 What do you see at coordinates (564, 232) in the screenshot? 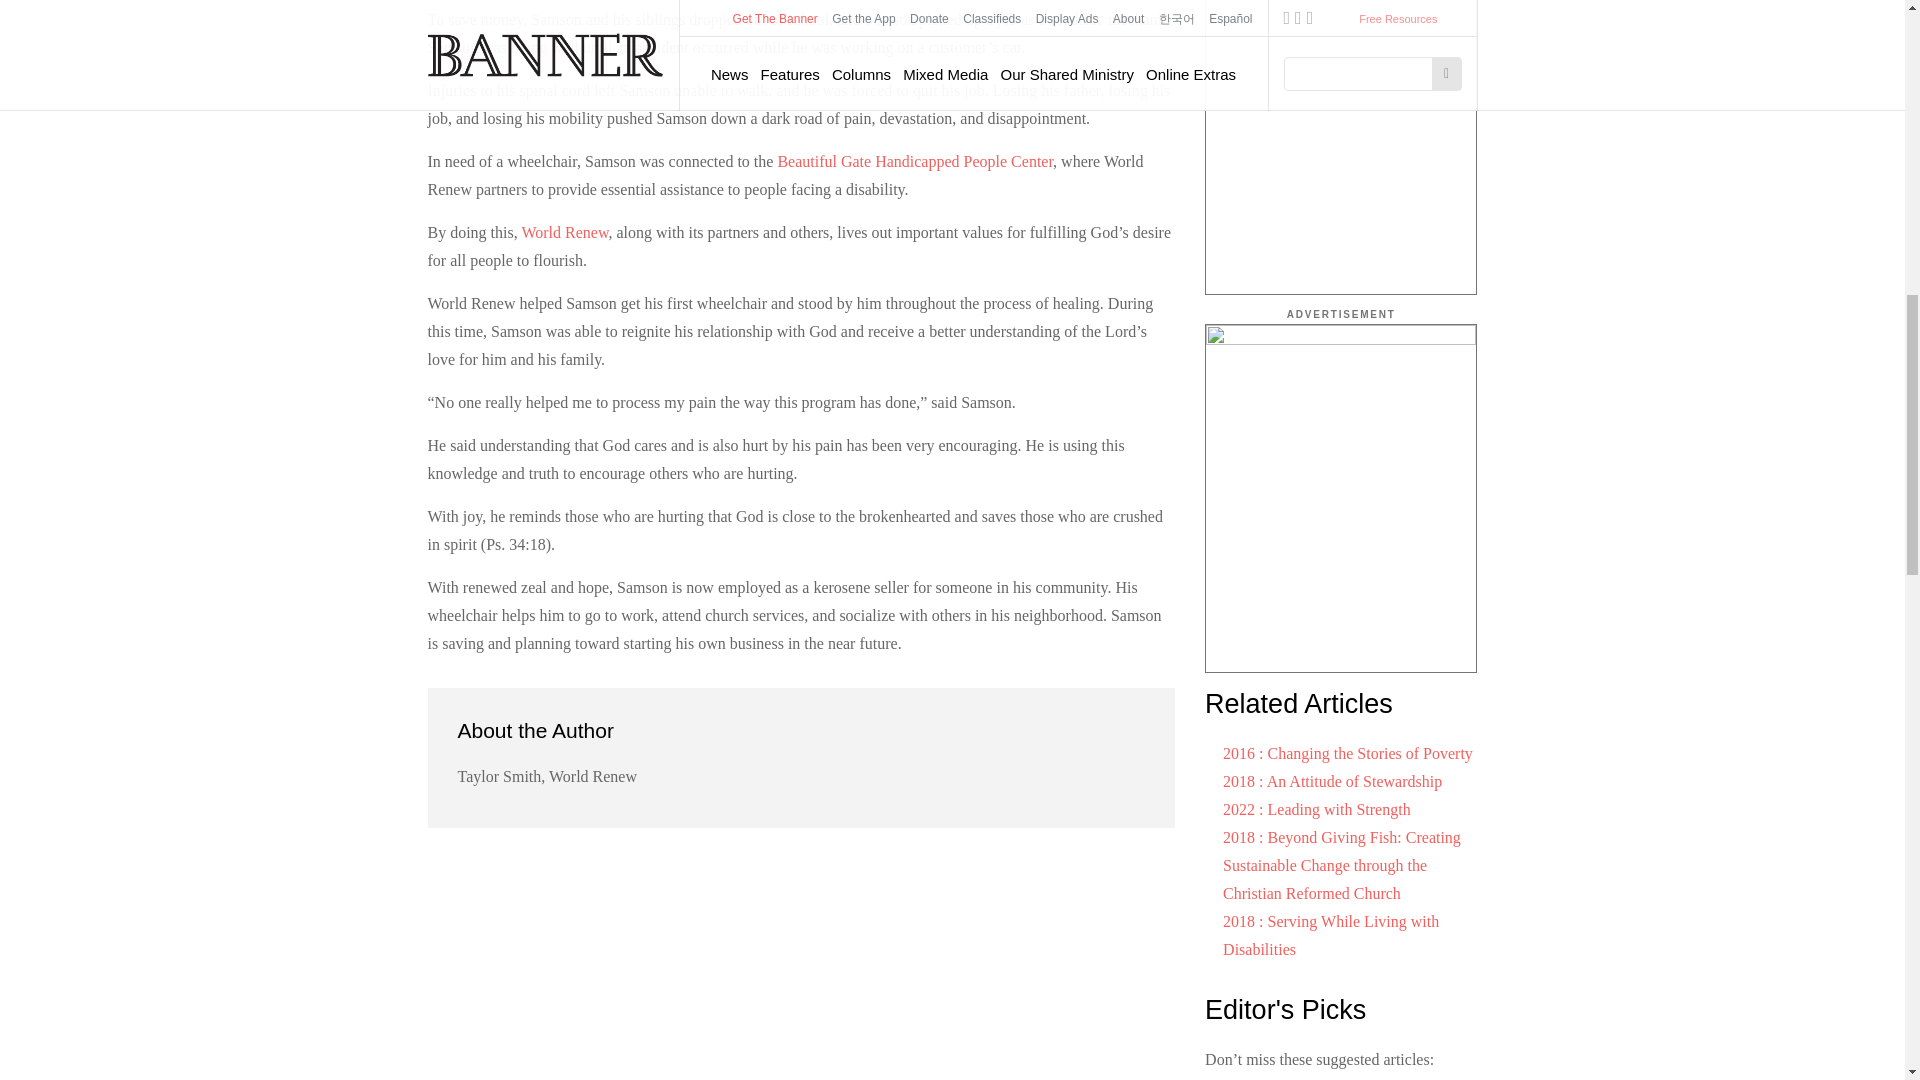
I see `World Renew` at bounding box center [564, 232].